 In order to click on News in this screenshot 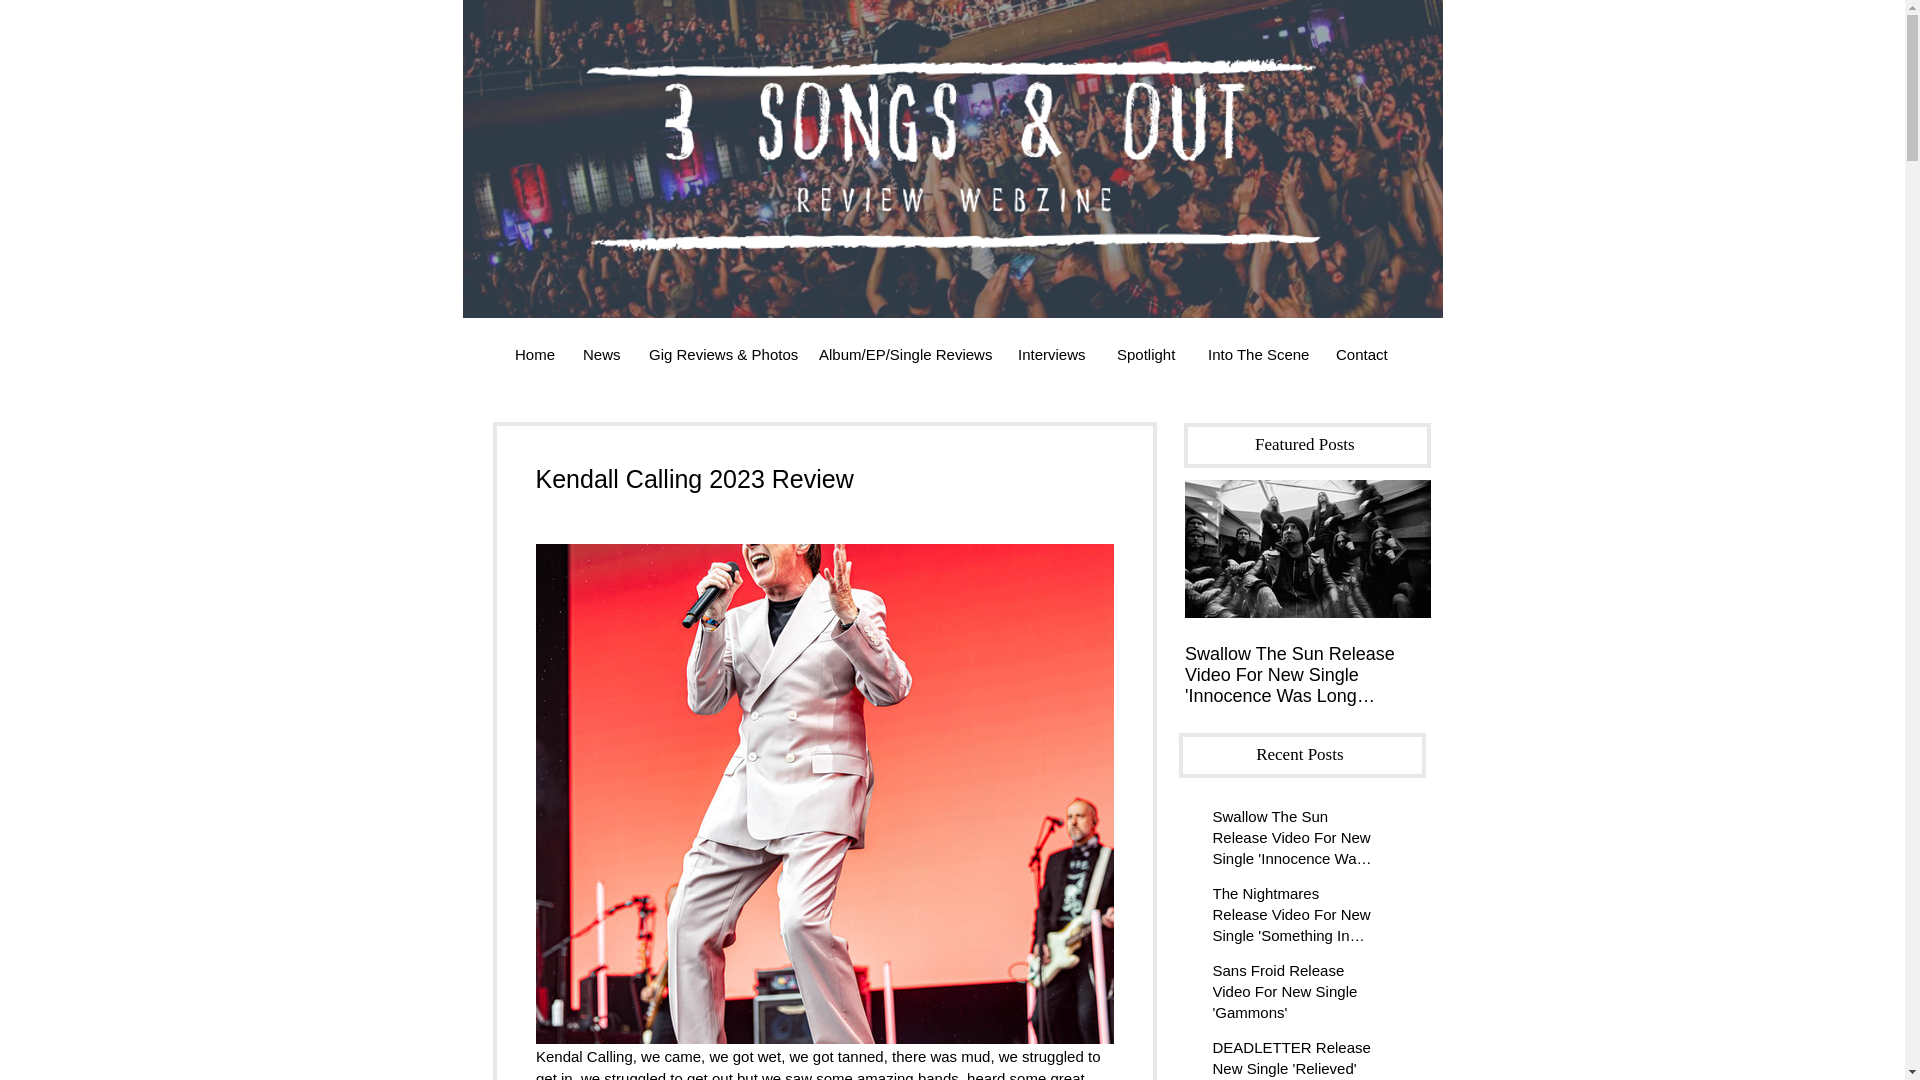, I will do `click(600, 354)`.